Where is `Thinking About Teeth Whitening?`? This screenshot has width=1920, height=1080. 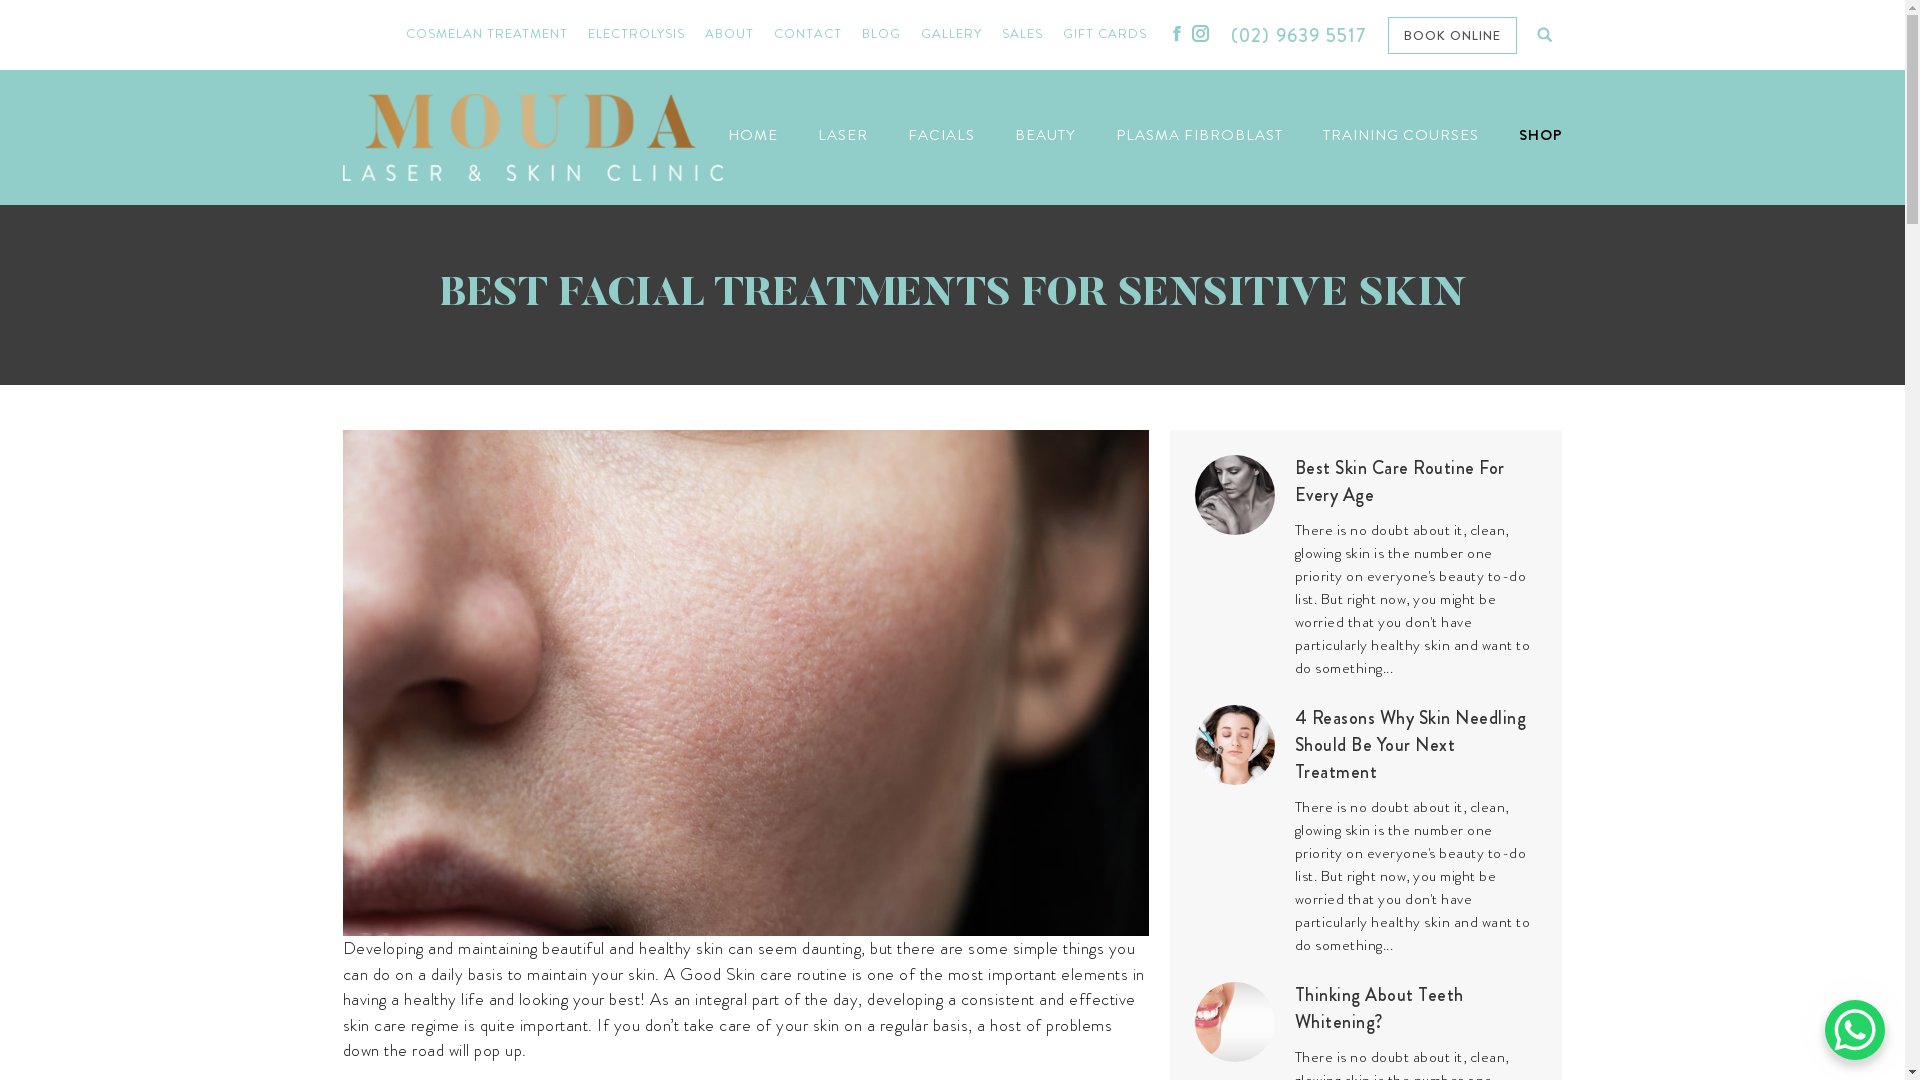 Thinking About Teeth Whitening? is located at coordinates (1416, 1009).